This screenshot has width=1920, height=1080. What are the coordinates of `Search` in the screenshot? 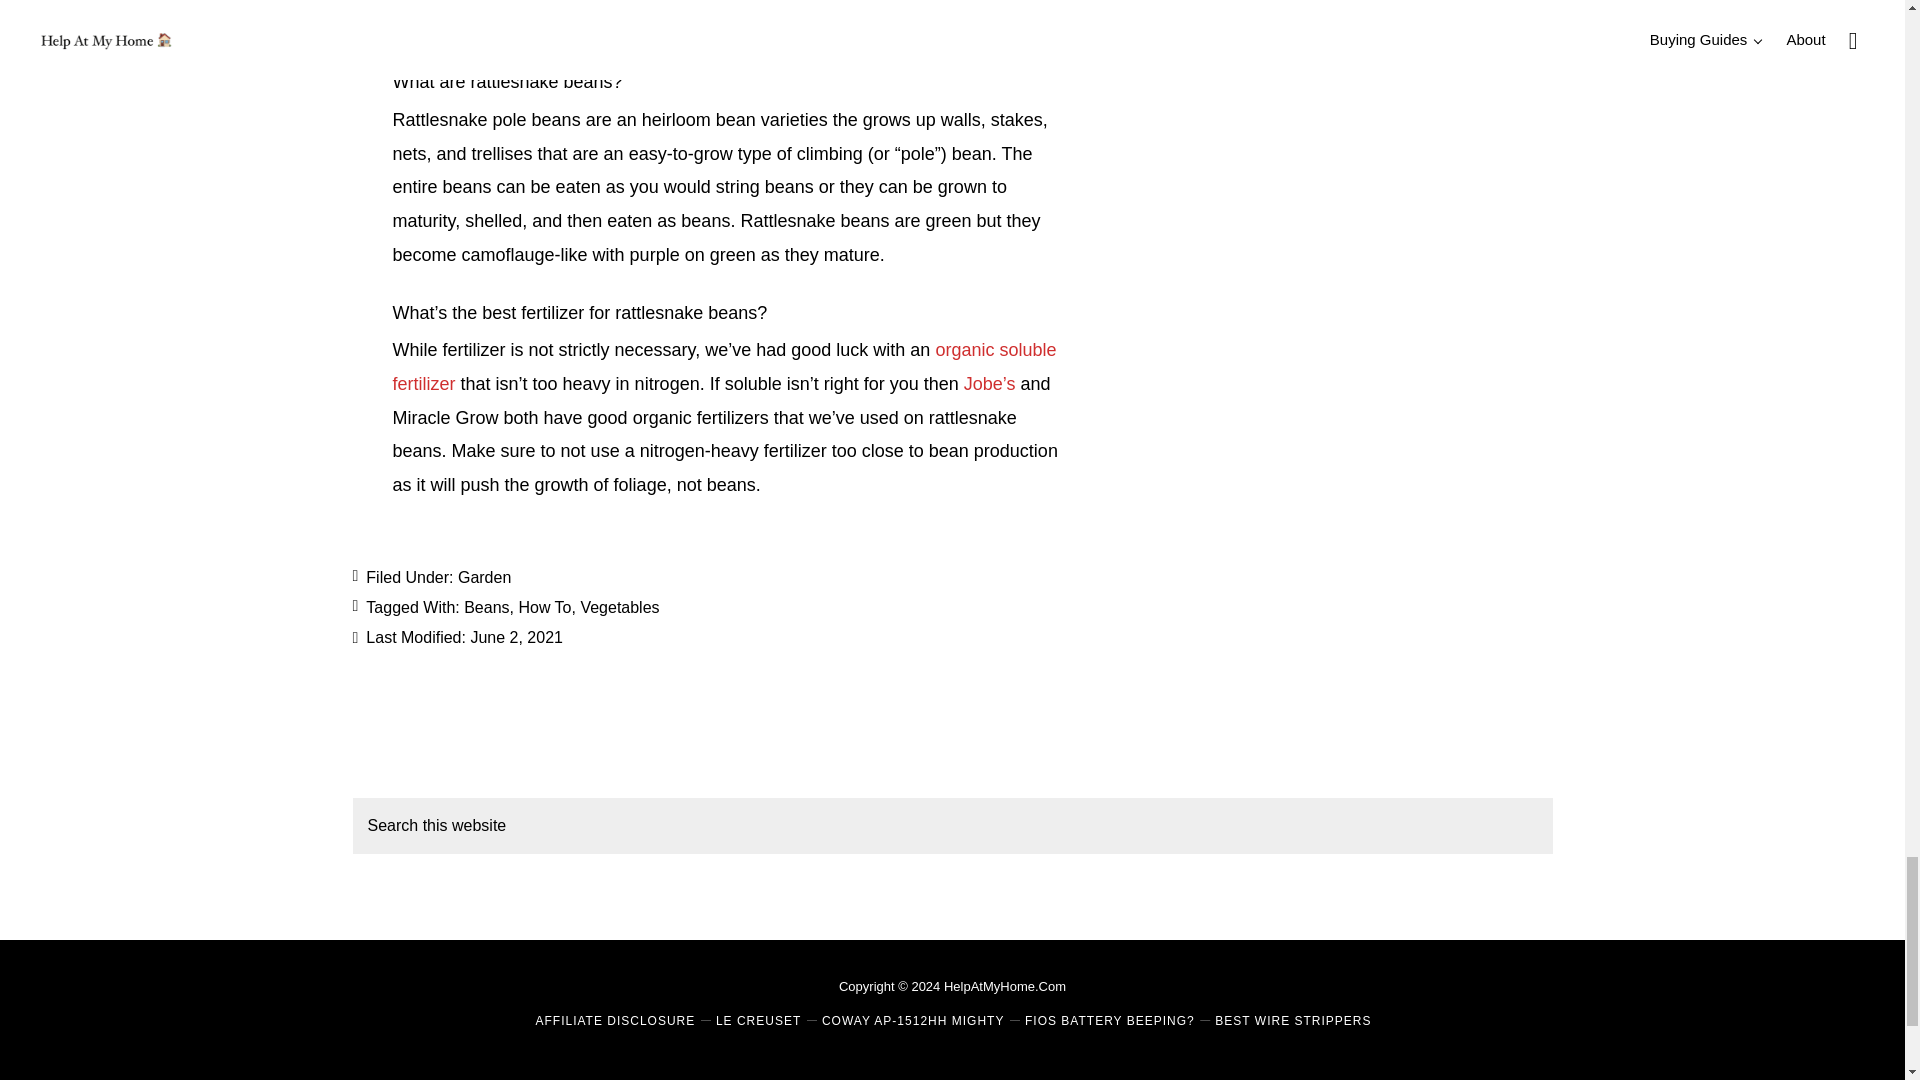 It's located at (1521, 818).